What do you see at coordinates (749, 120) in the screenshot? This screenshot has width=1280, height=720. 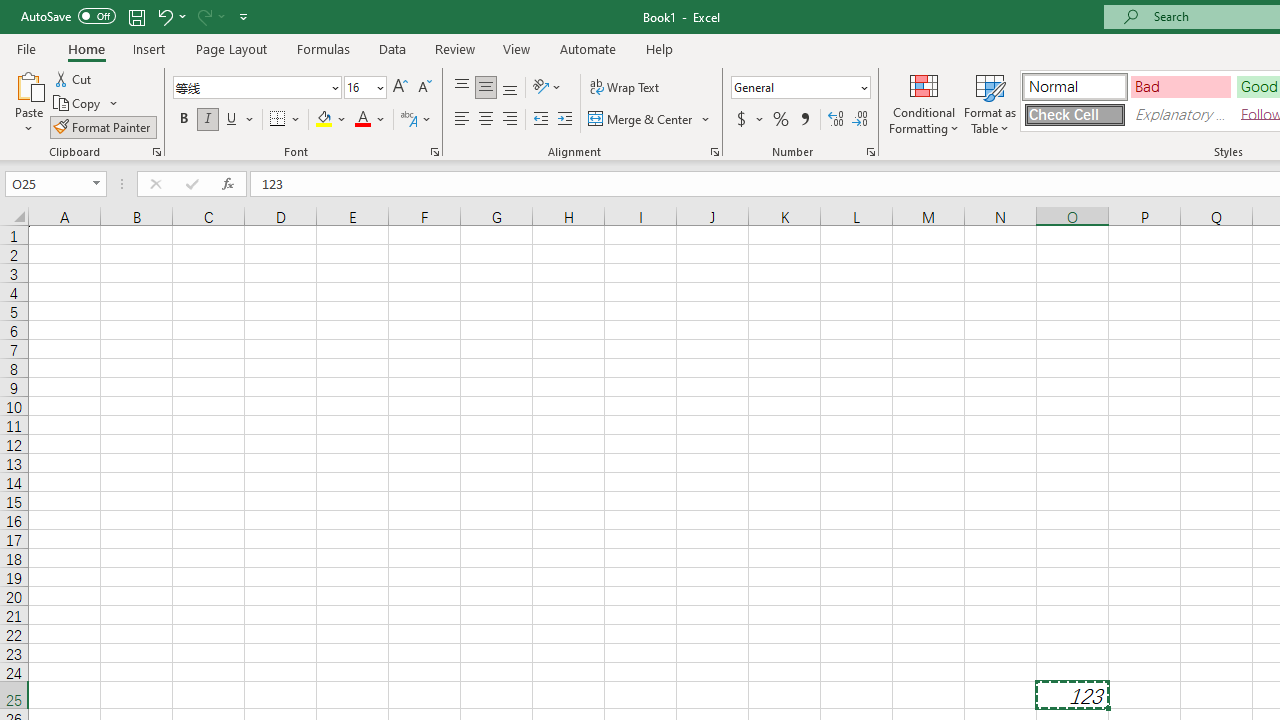 I see `Accounting Number Format` at bounding box center [749, 120].